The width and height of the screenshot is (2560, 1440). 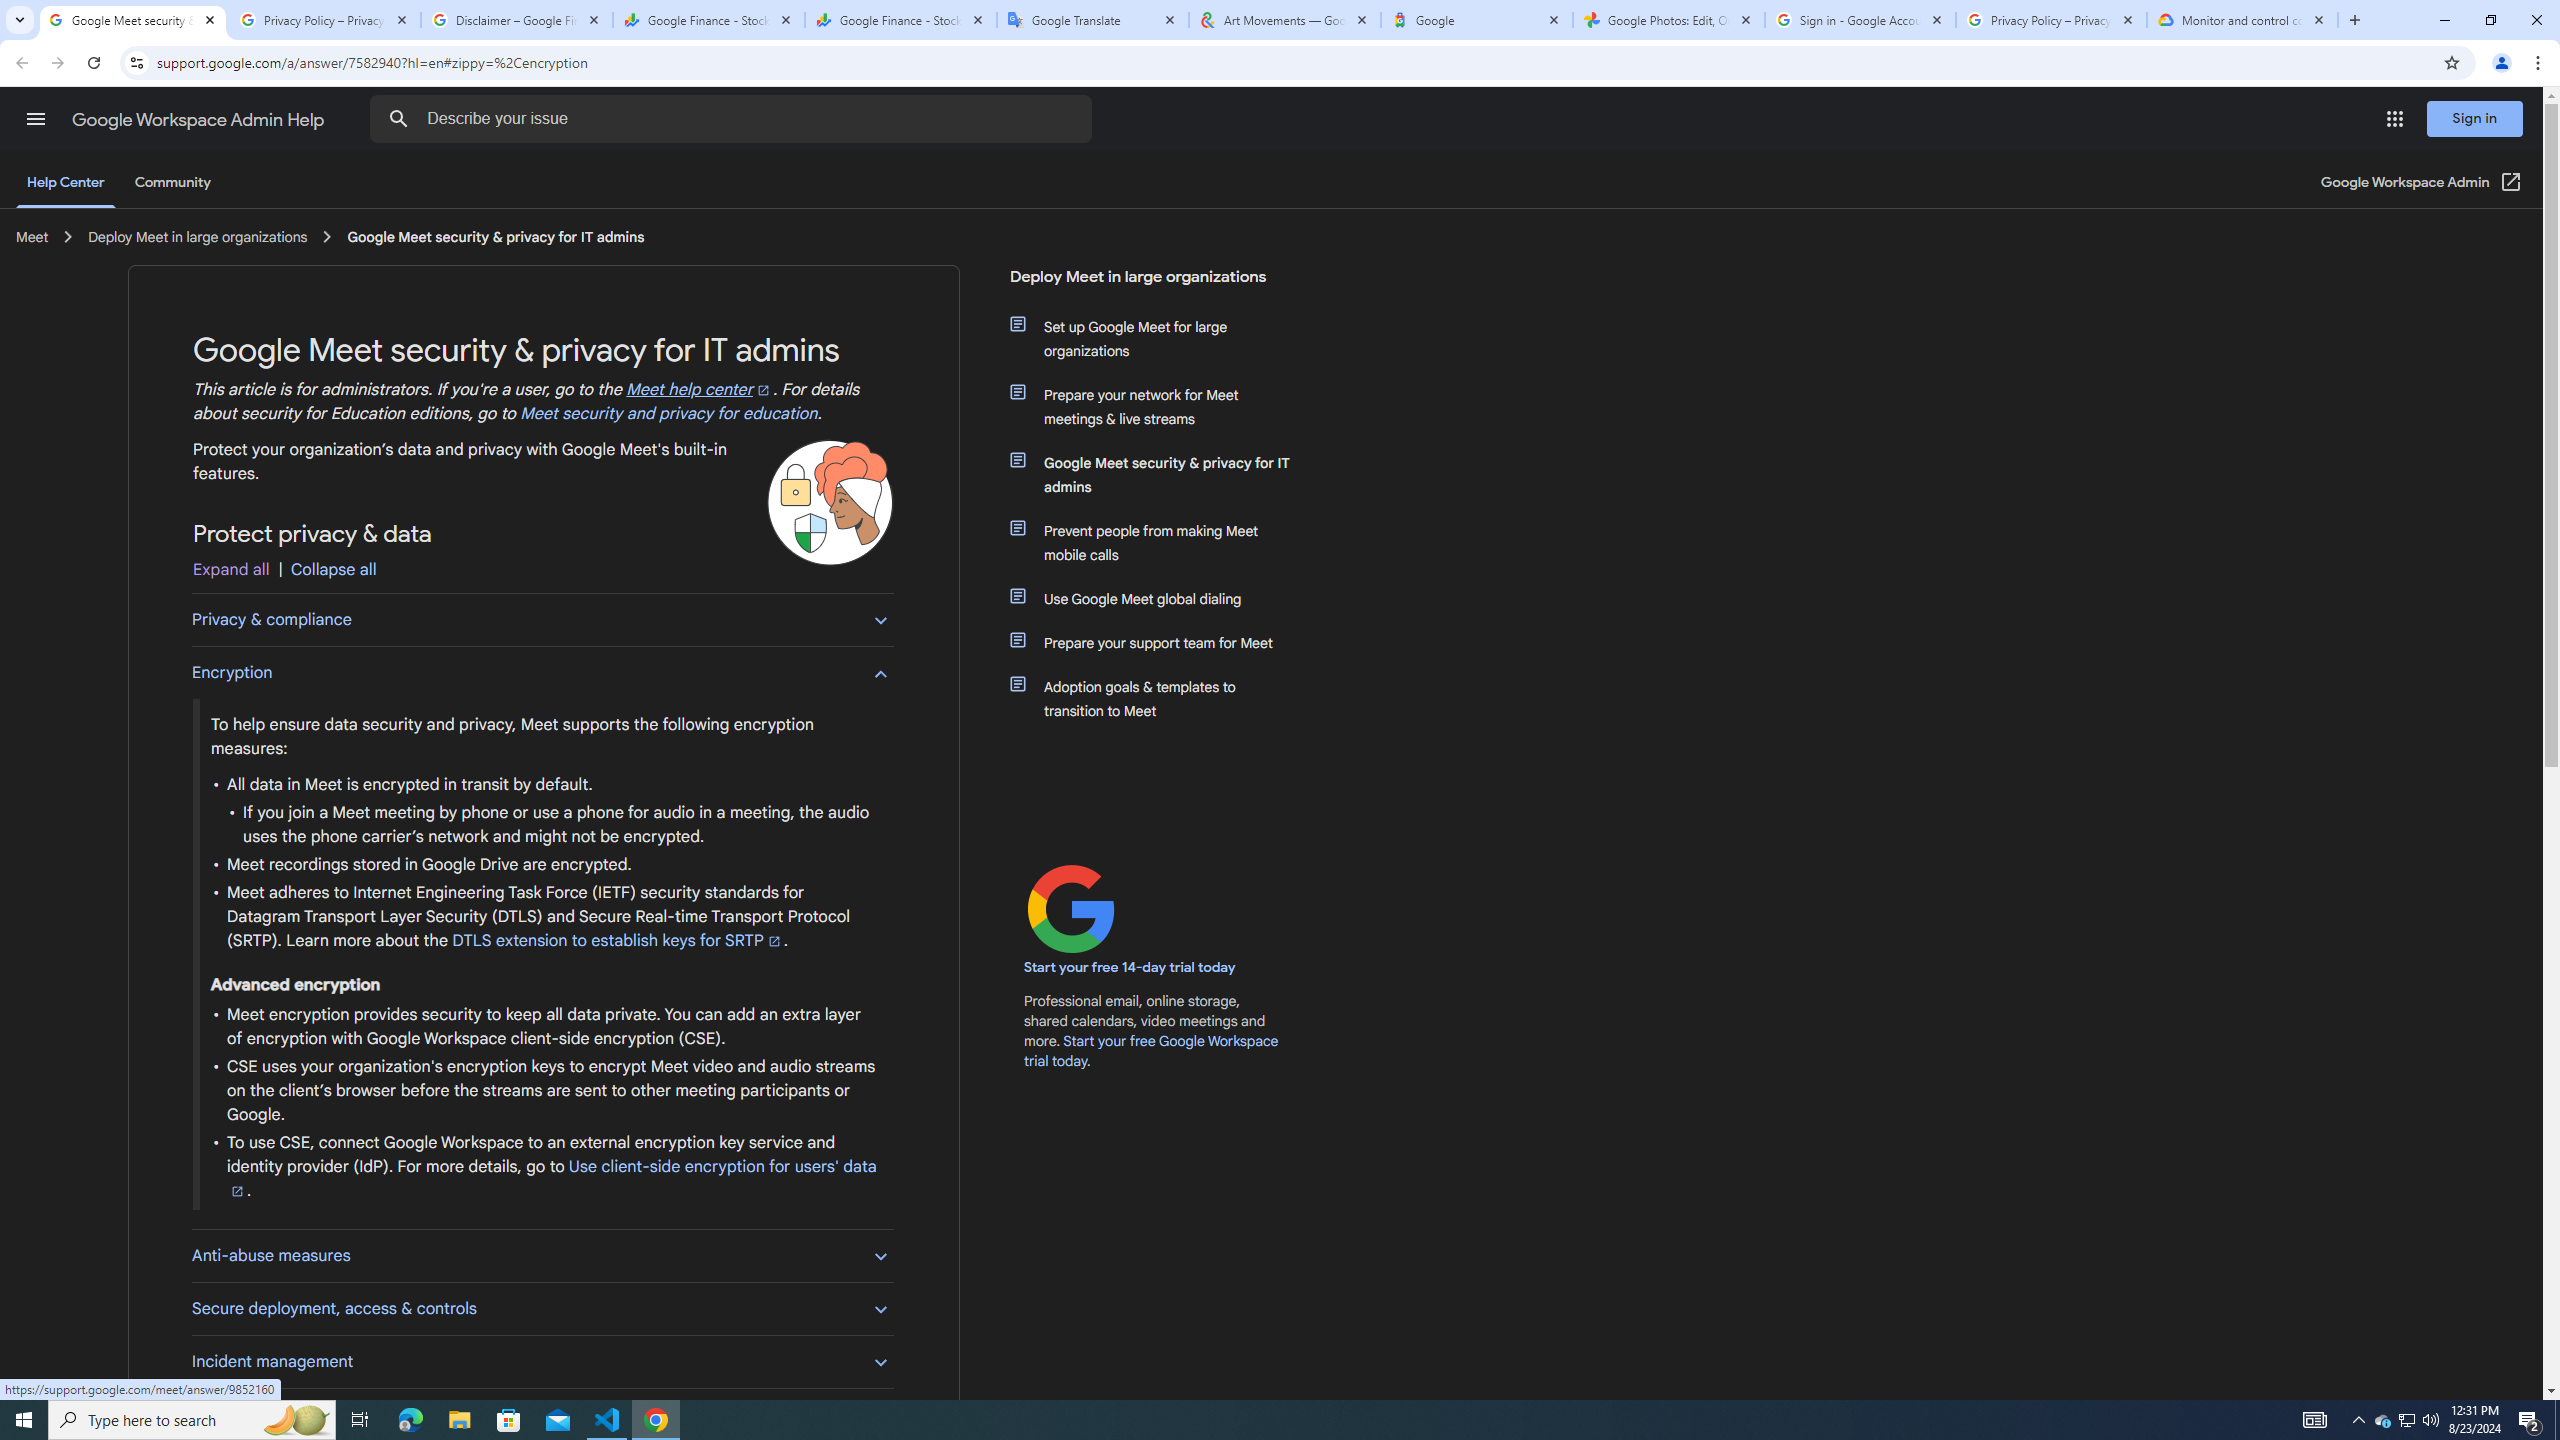 I want to click on Search Help Center, so click(x=399, y=119).